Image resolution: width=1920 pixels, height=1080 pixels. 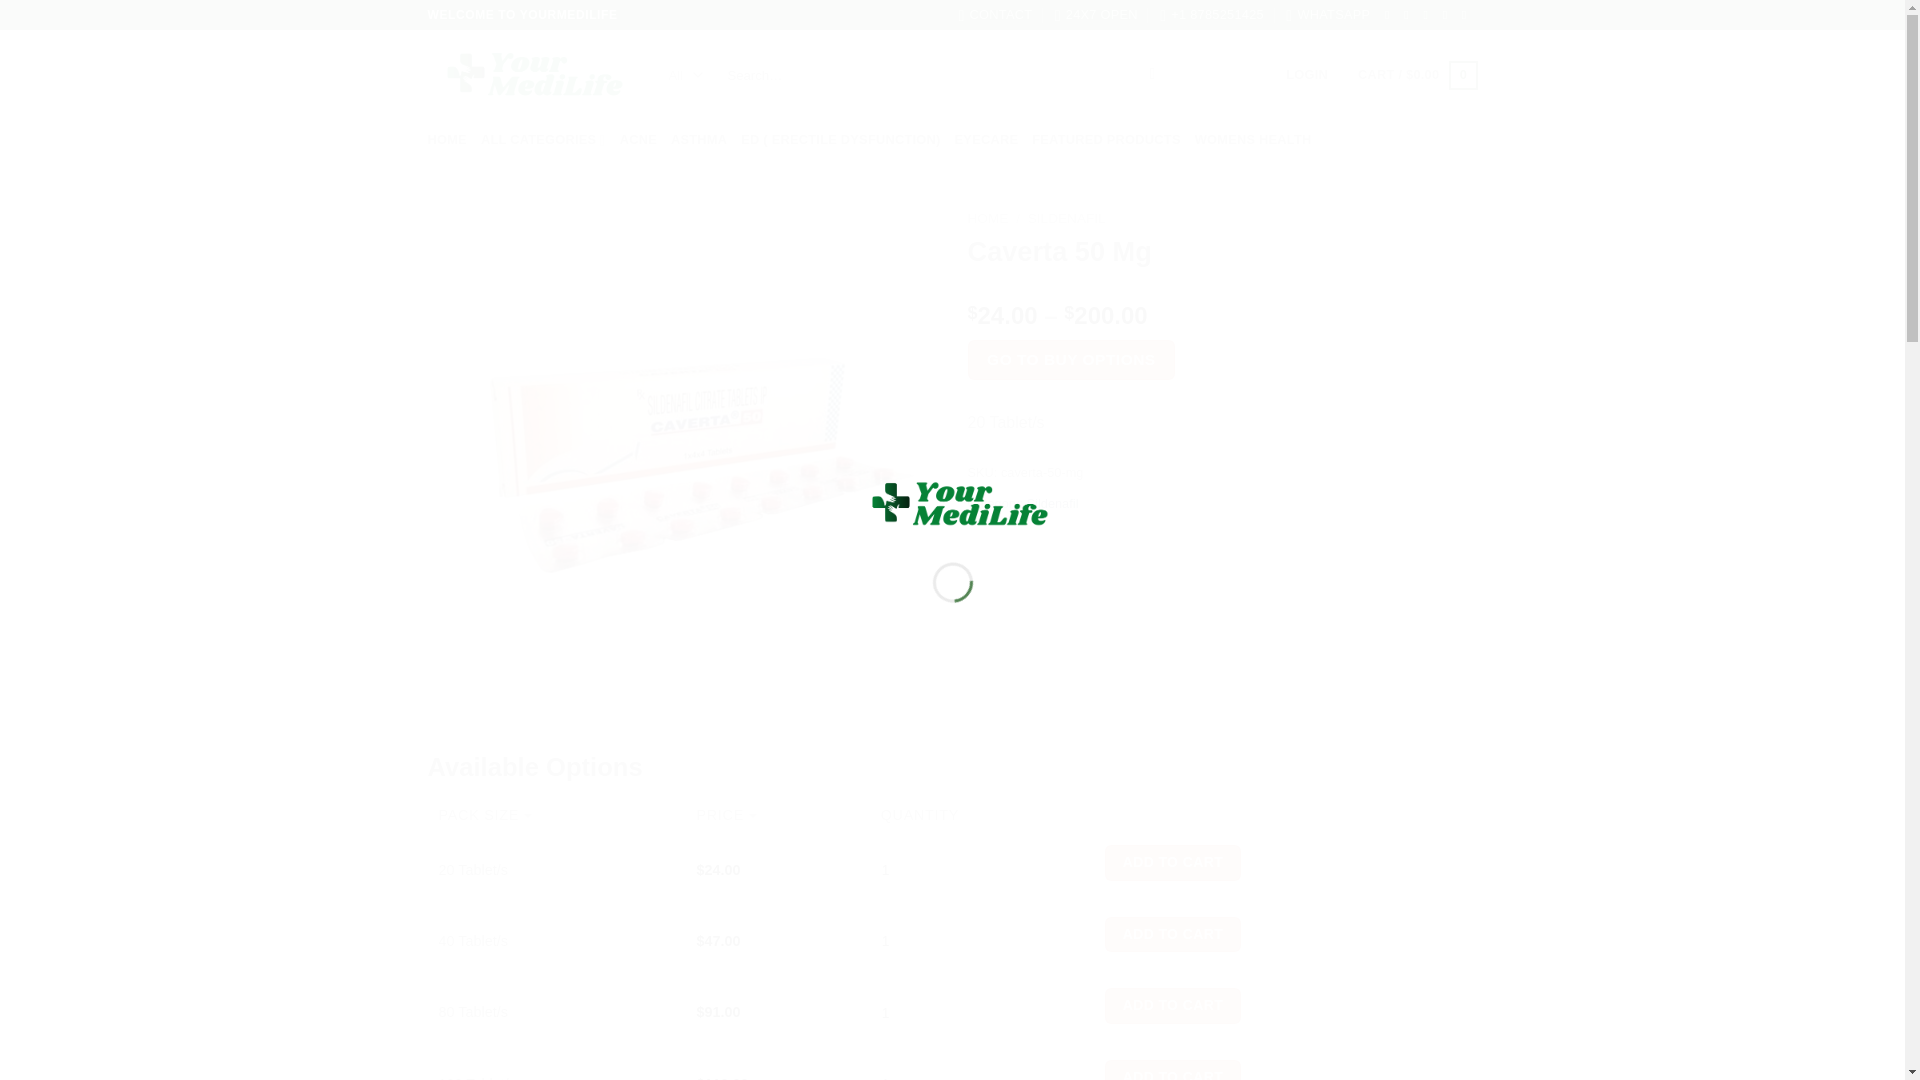 I want to click on LOGIN, so click(x=1307, y=75).